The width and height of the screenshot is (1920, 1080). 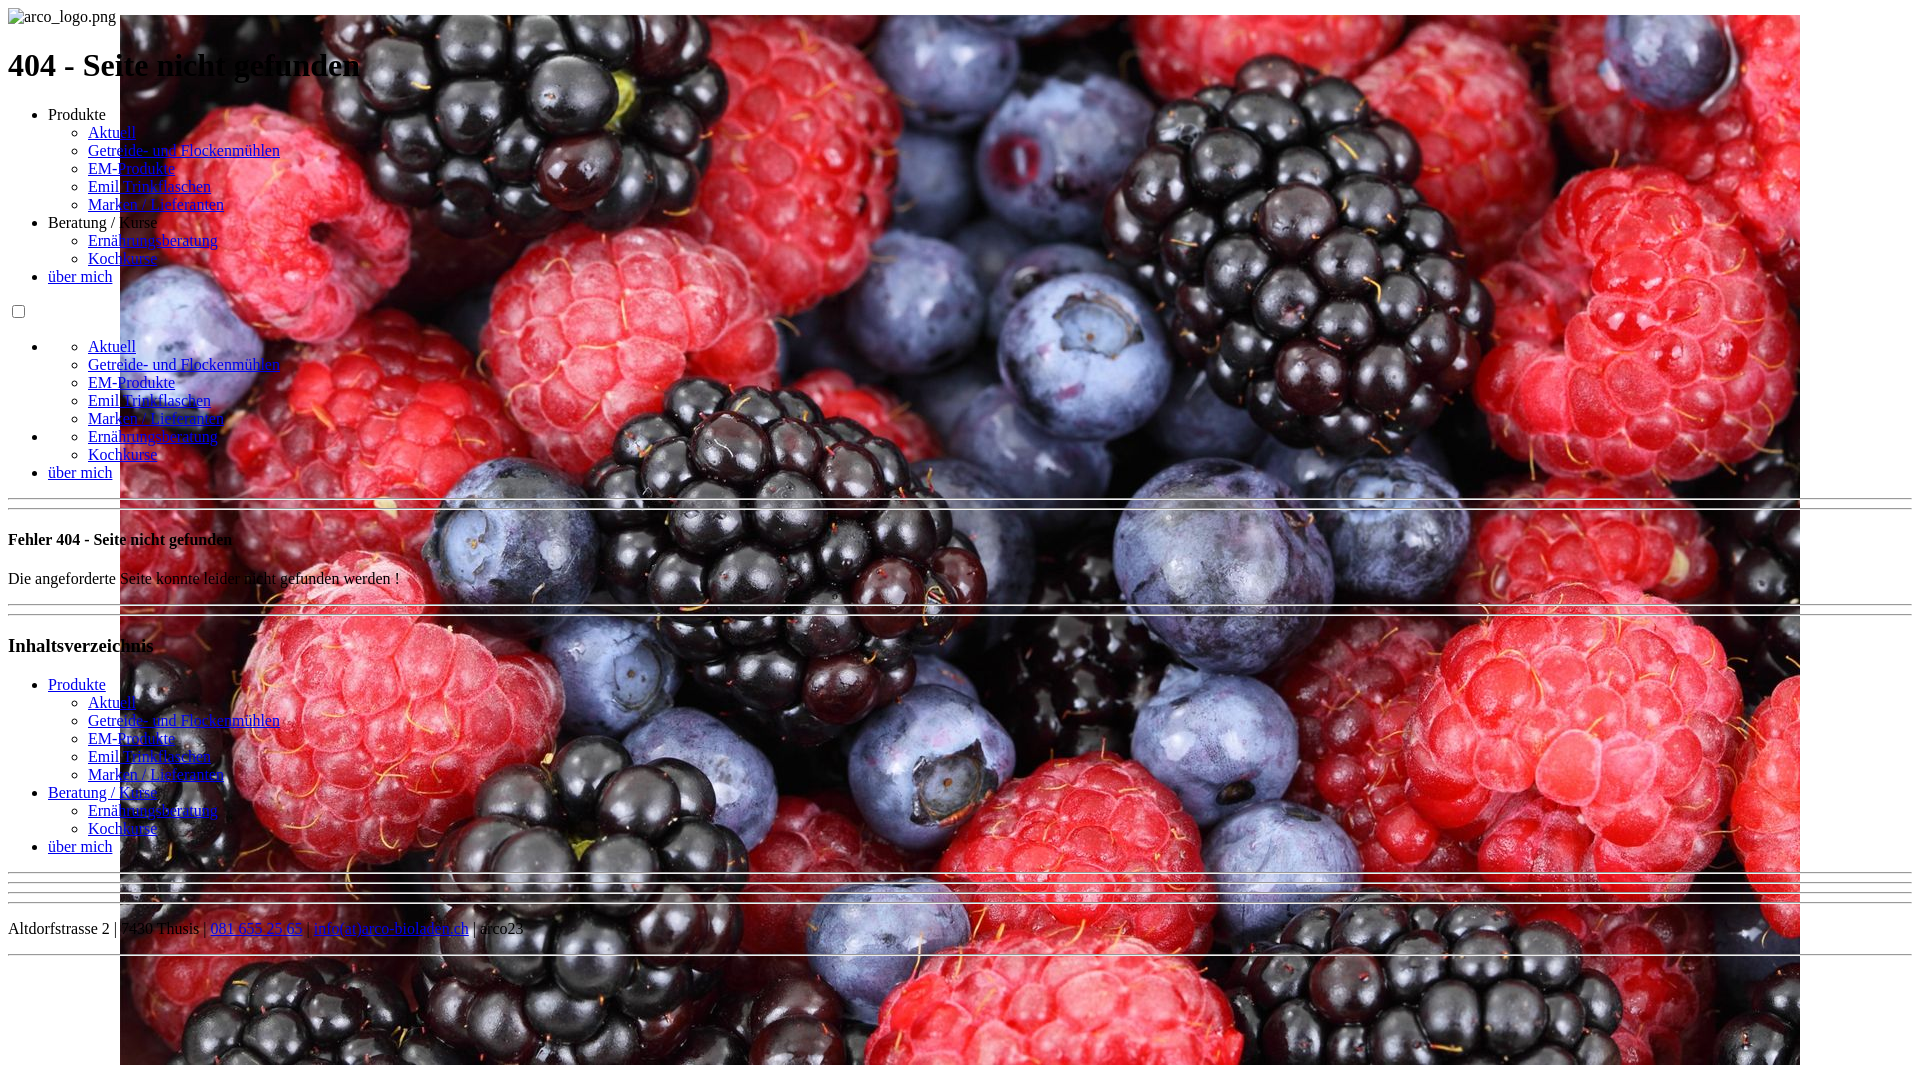 What do you see at coordinates (156, 204) in the screenshot?
I see `Marken / Lieferanten` at bounding box center [156, 204].